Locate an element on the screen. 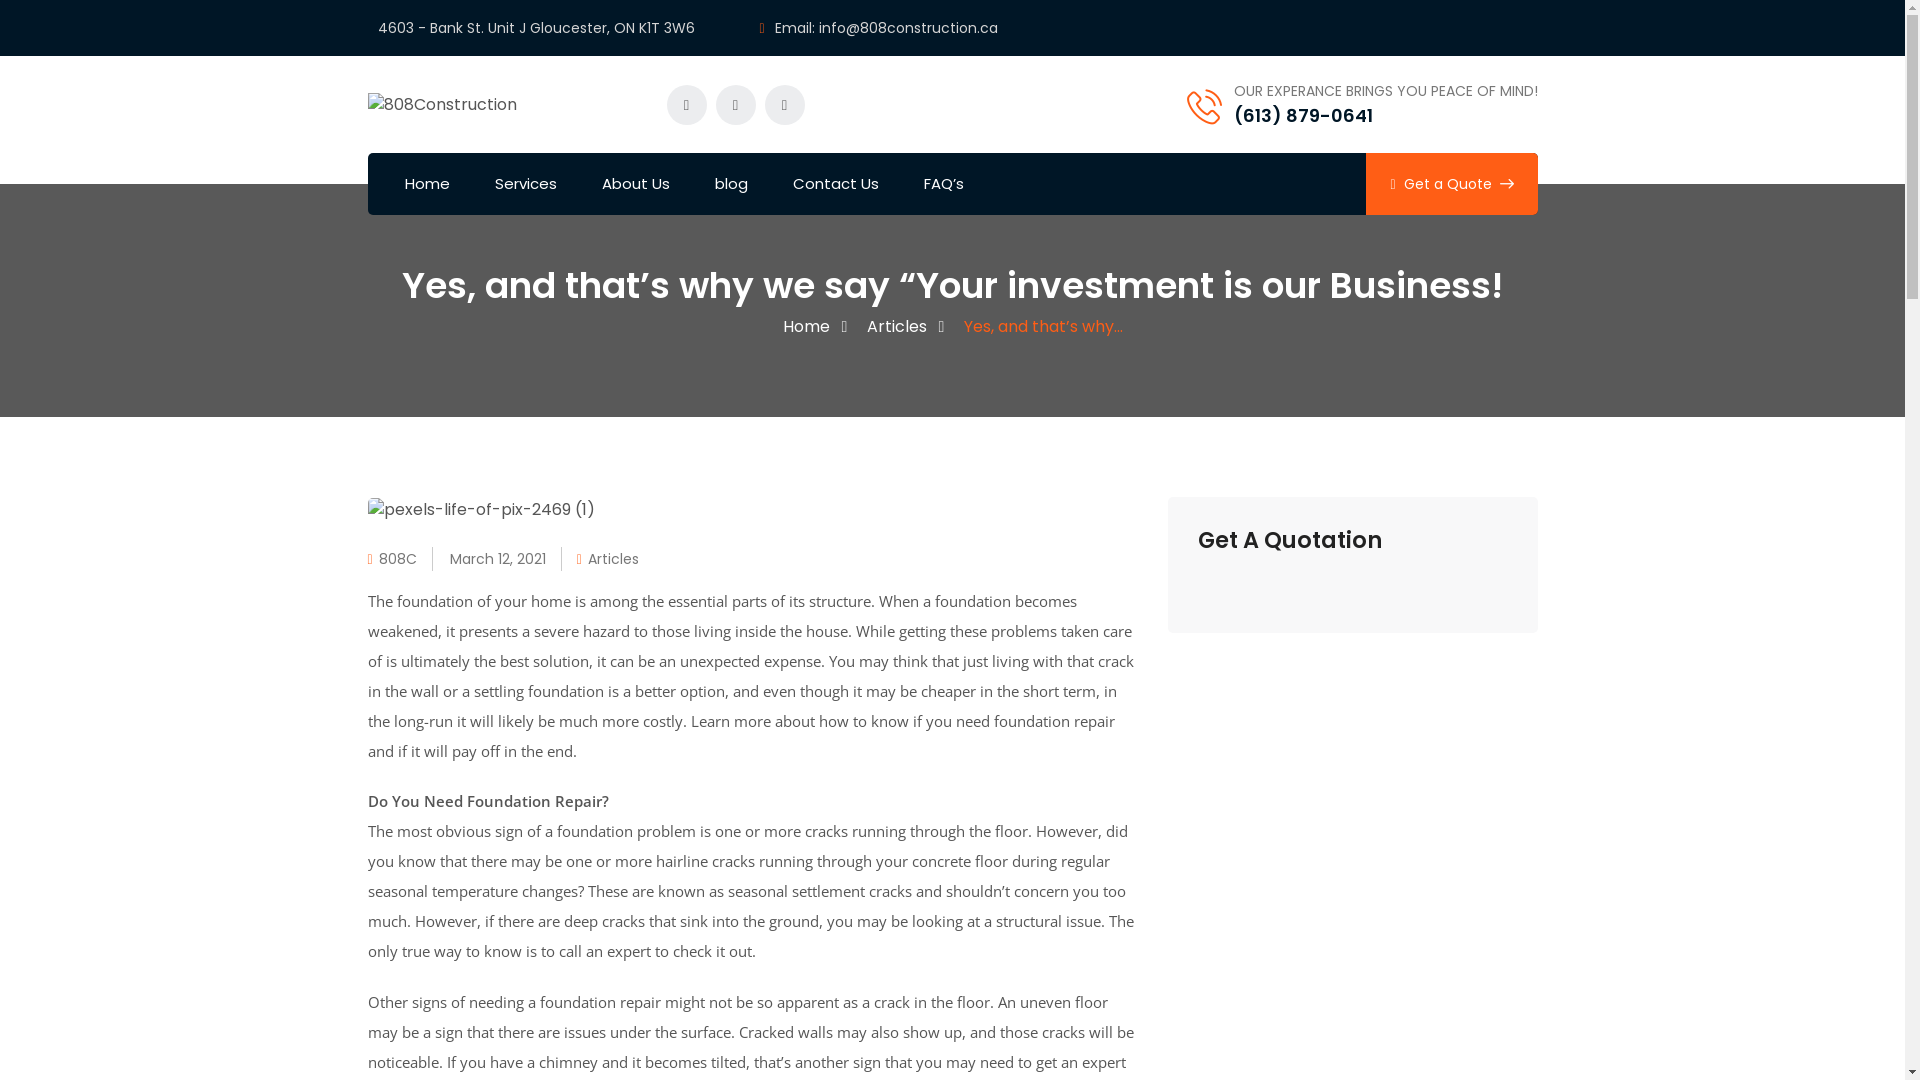 The width and height of the screenshot is (1920, 1080). Get a Quote is located at coordinates (1452, 184).